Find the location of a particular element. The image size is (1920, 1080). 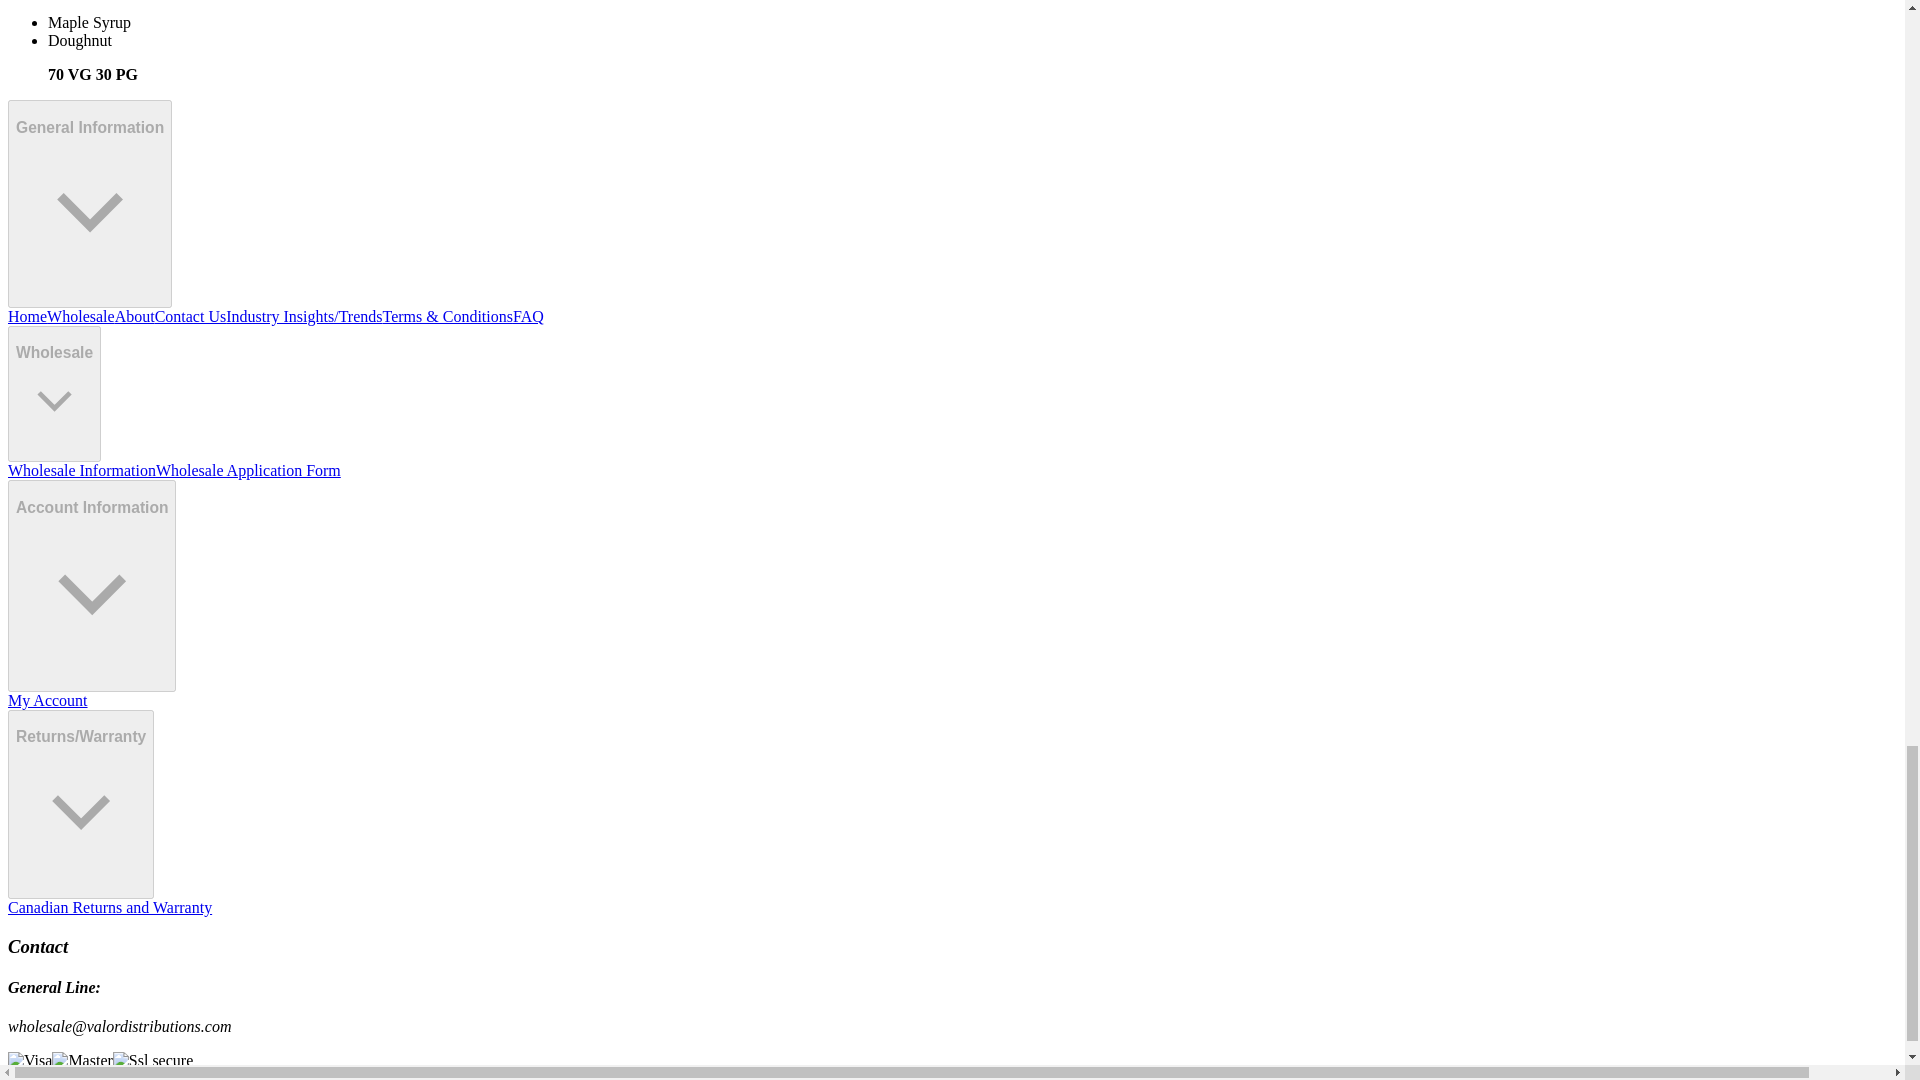

Caret is located at coordinates (92, 593).